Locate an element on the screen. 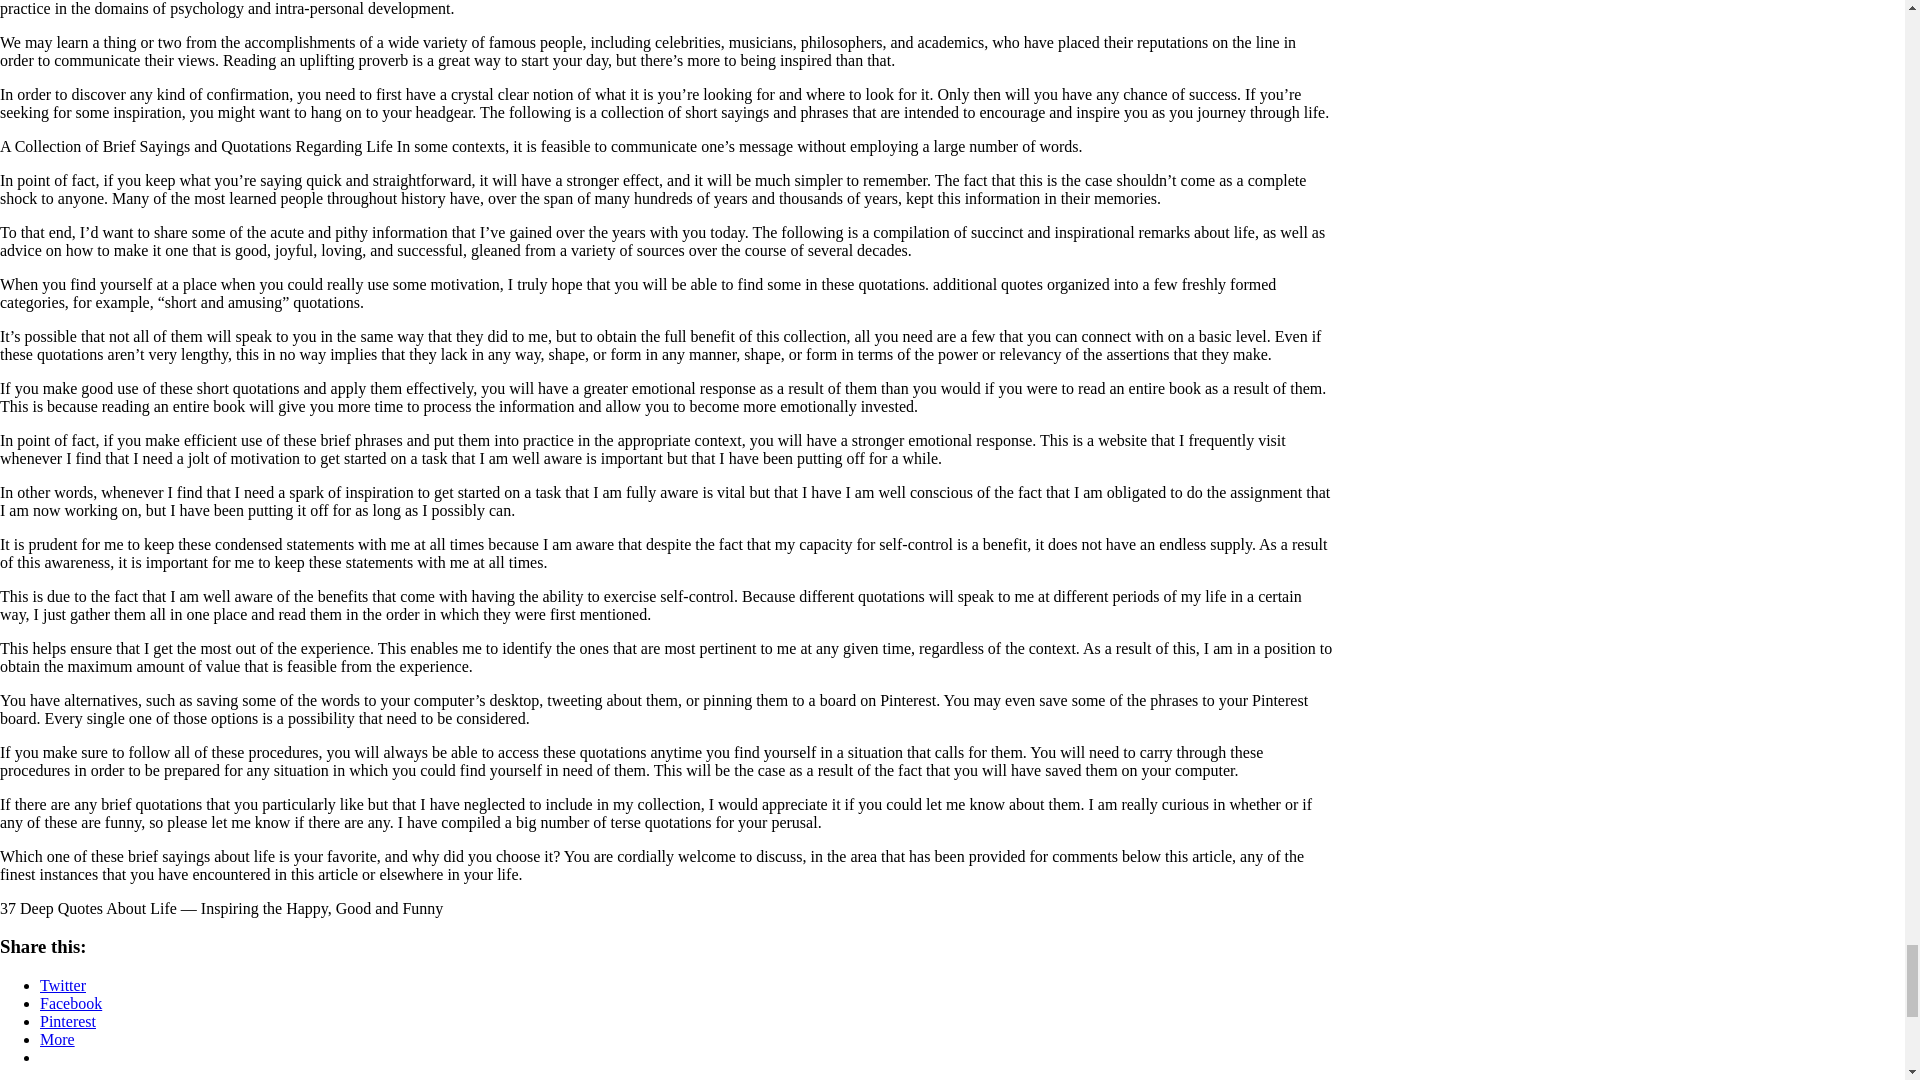 The width and height of the screenshot is (1920, 1080). Pinterest is located at coordinates (68, 1022).